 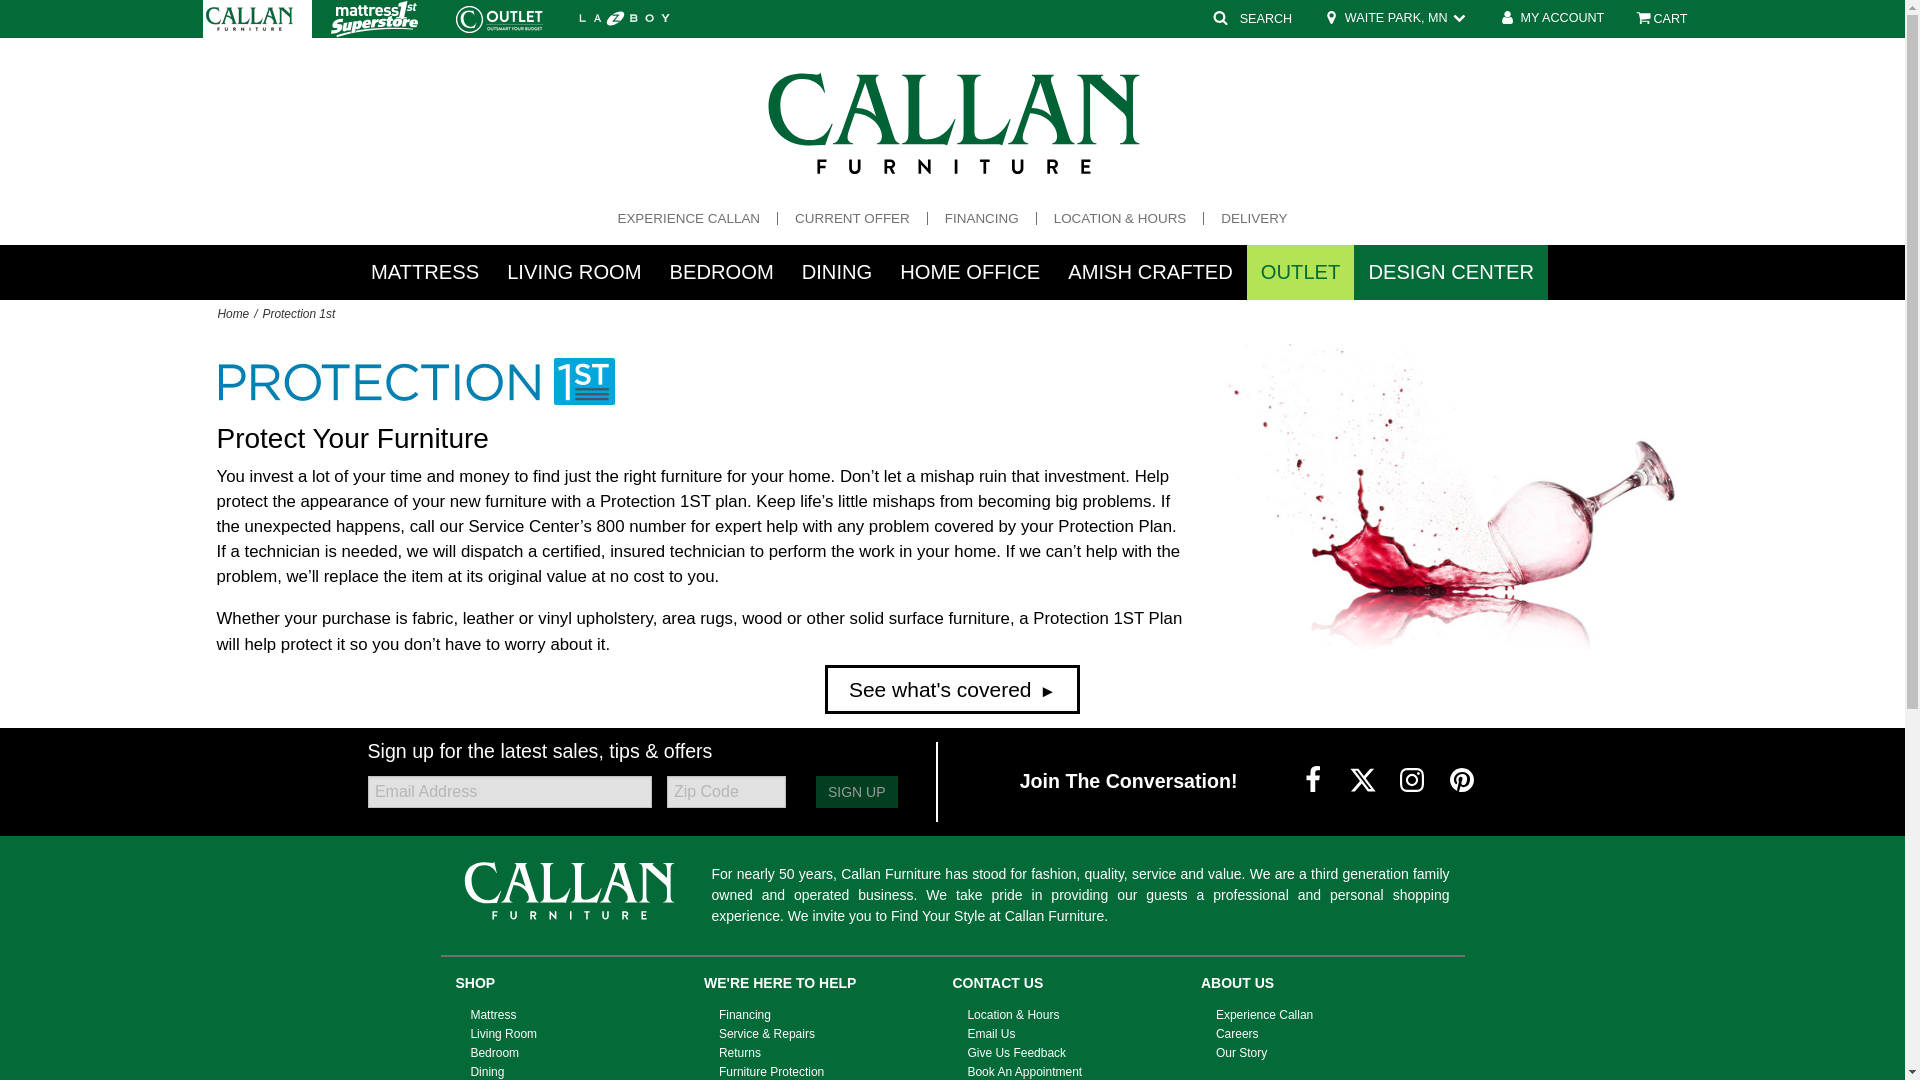 What do you see at coordinates (425, 272) in the screenshot?
I see `MATTRESS` at bounding box center [425, 272].